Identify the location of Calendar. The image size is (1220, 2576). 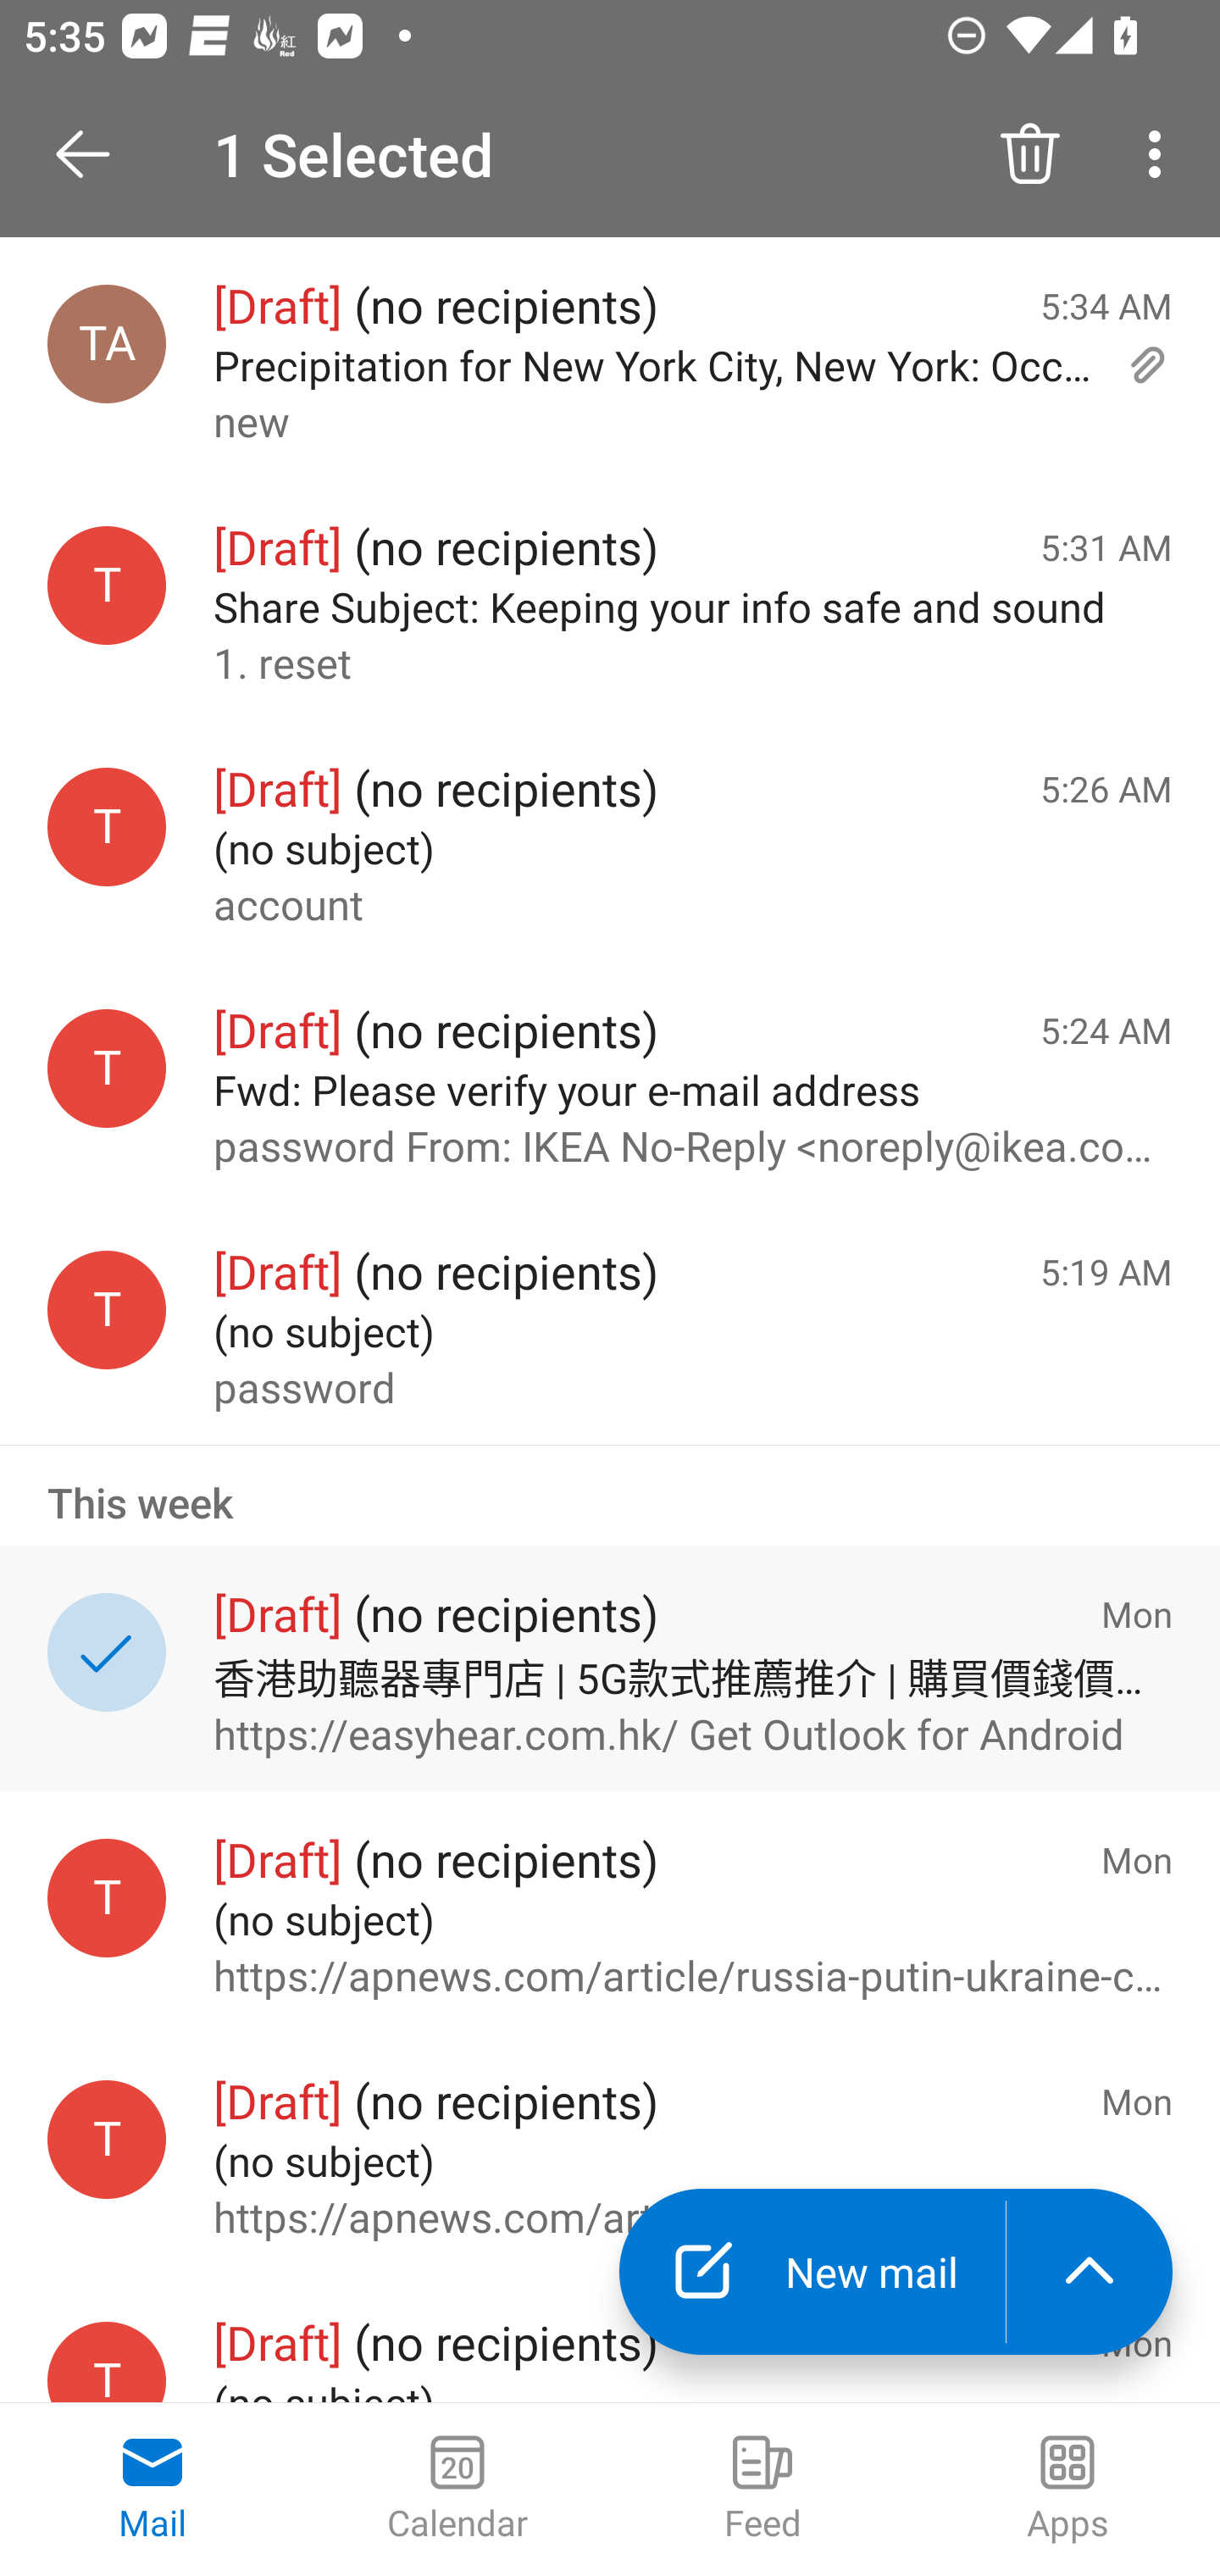
(457, 2490).